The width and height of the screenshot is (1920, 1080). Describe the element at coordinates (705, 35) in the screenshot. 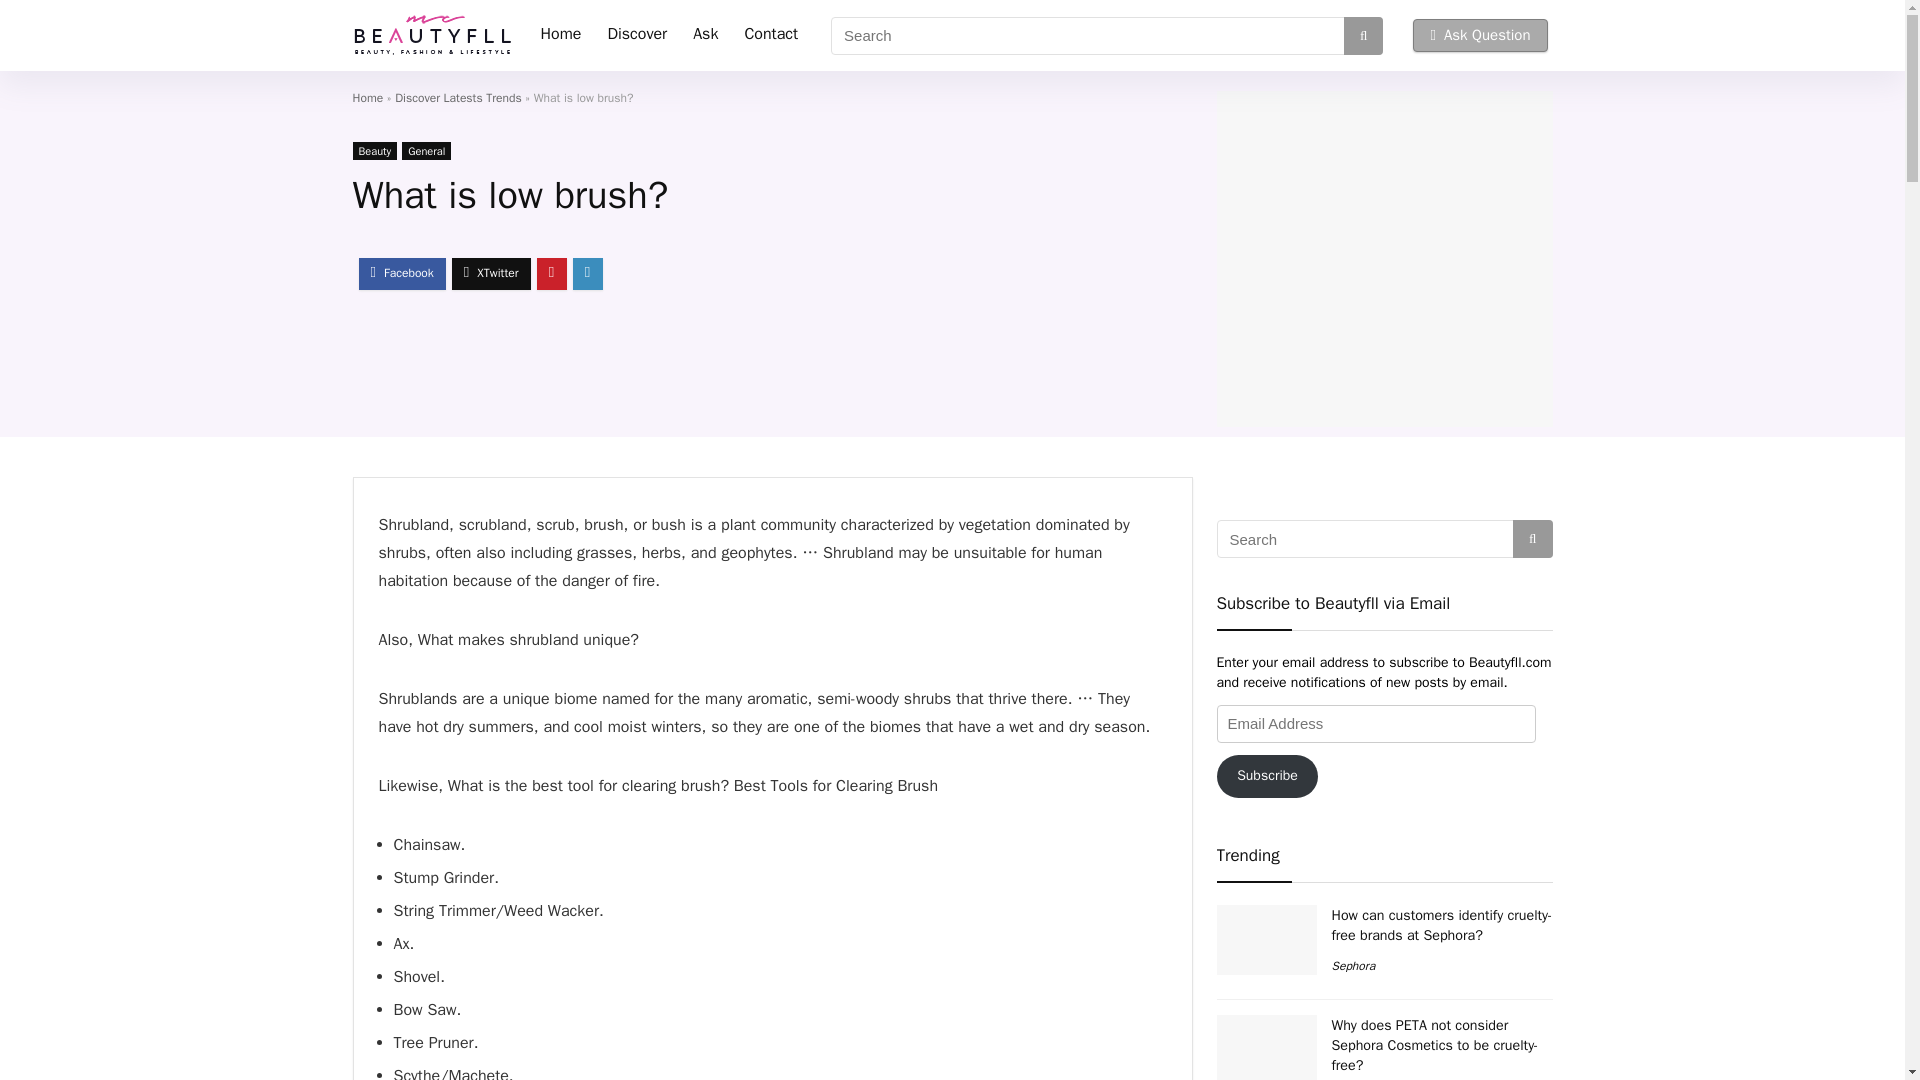

I see `Ask` at that location.